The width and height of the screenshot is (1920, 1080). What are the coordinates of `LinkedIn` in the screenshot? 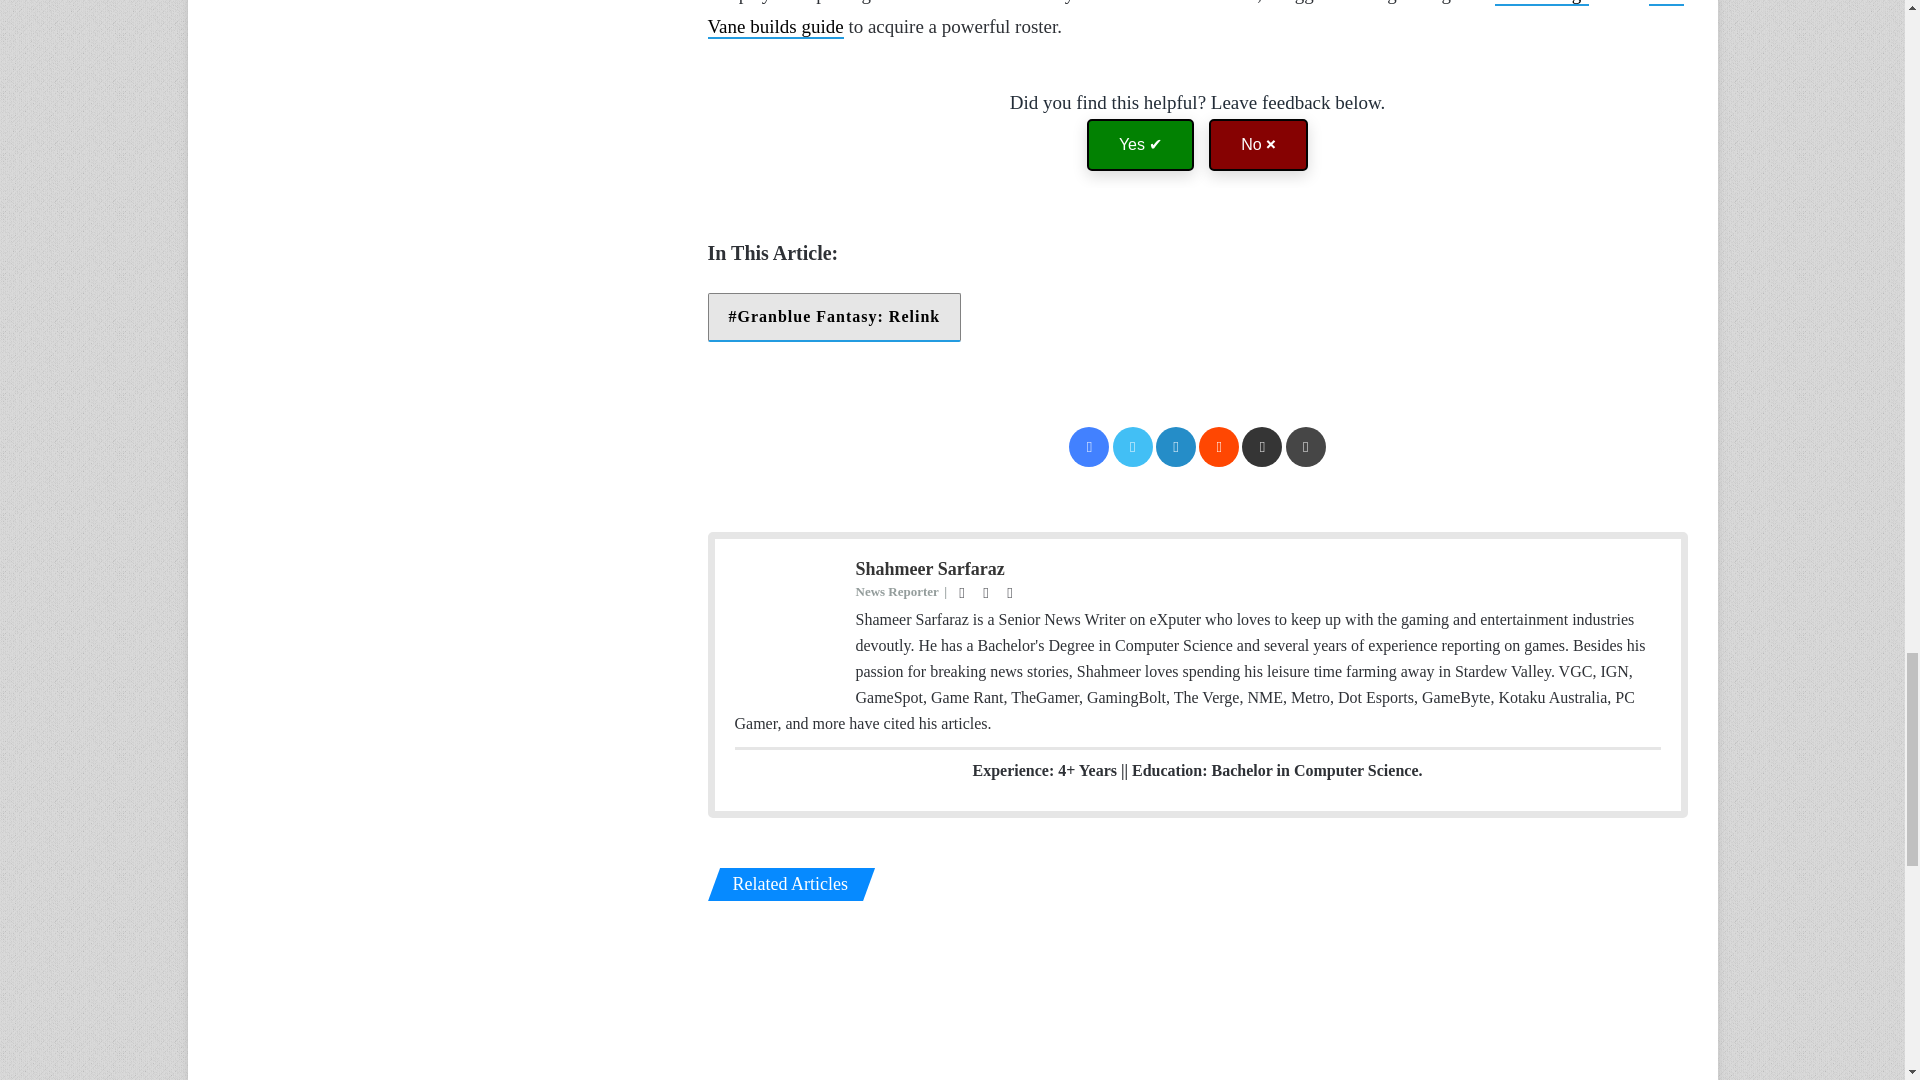 It's located at (1176, 446).